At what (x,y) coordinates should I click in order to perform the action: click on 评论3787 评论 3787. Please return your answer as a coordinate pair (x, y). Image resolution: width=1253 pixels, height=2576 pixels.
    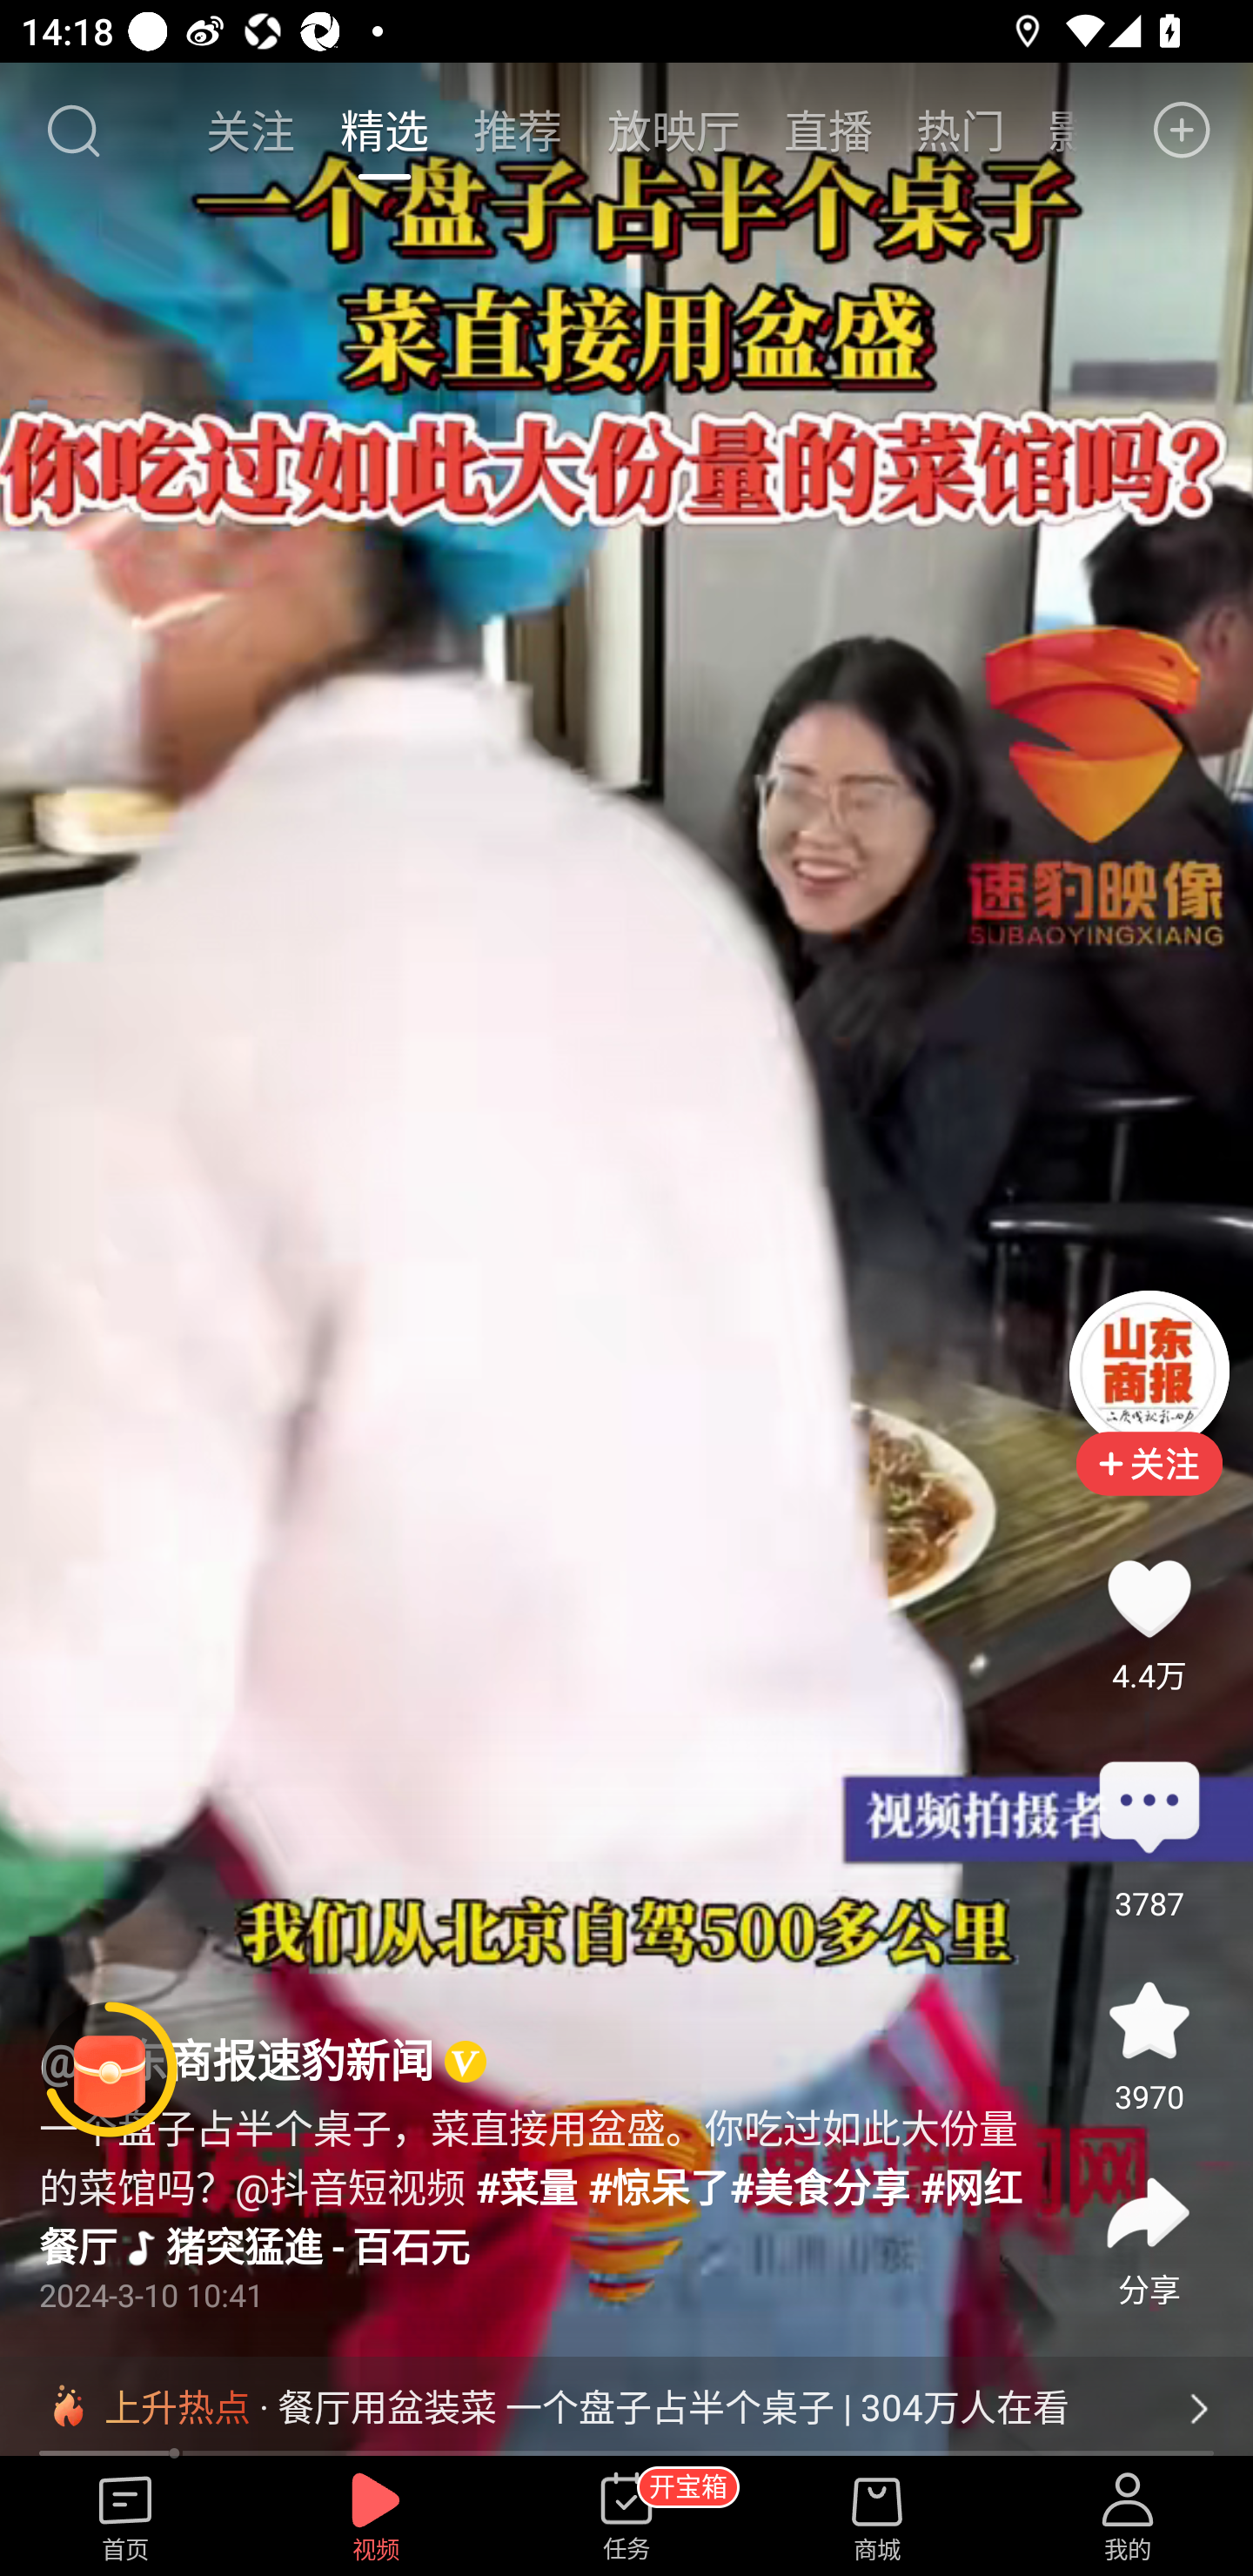
    Looking at the image, I should click on (1149, 1809).